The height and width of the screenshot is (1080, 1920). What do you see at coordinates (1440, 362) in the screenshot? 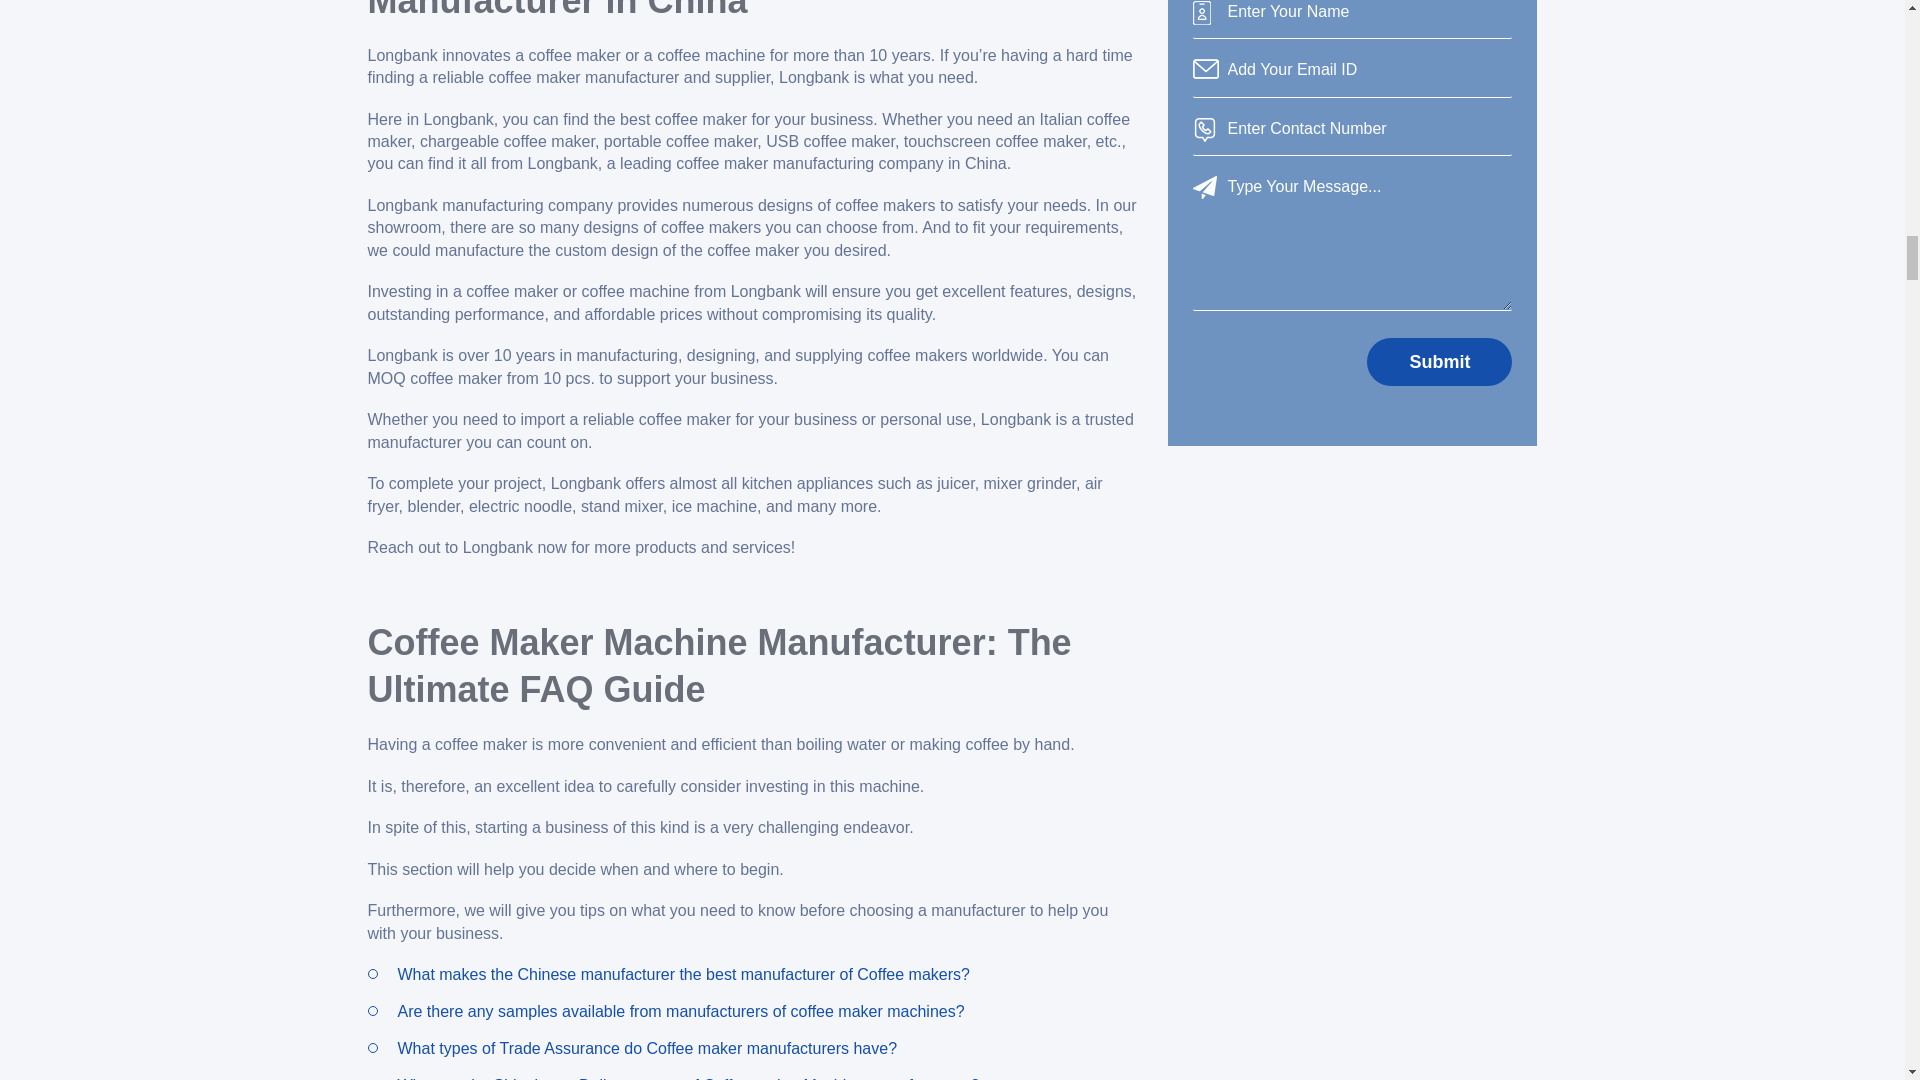
I see `Submit` at bounding box center [1440, 362].